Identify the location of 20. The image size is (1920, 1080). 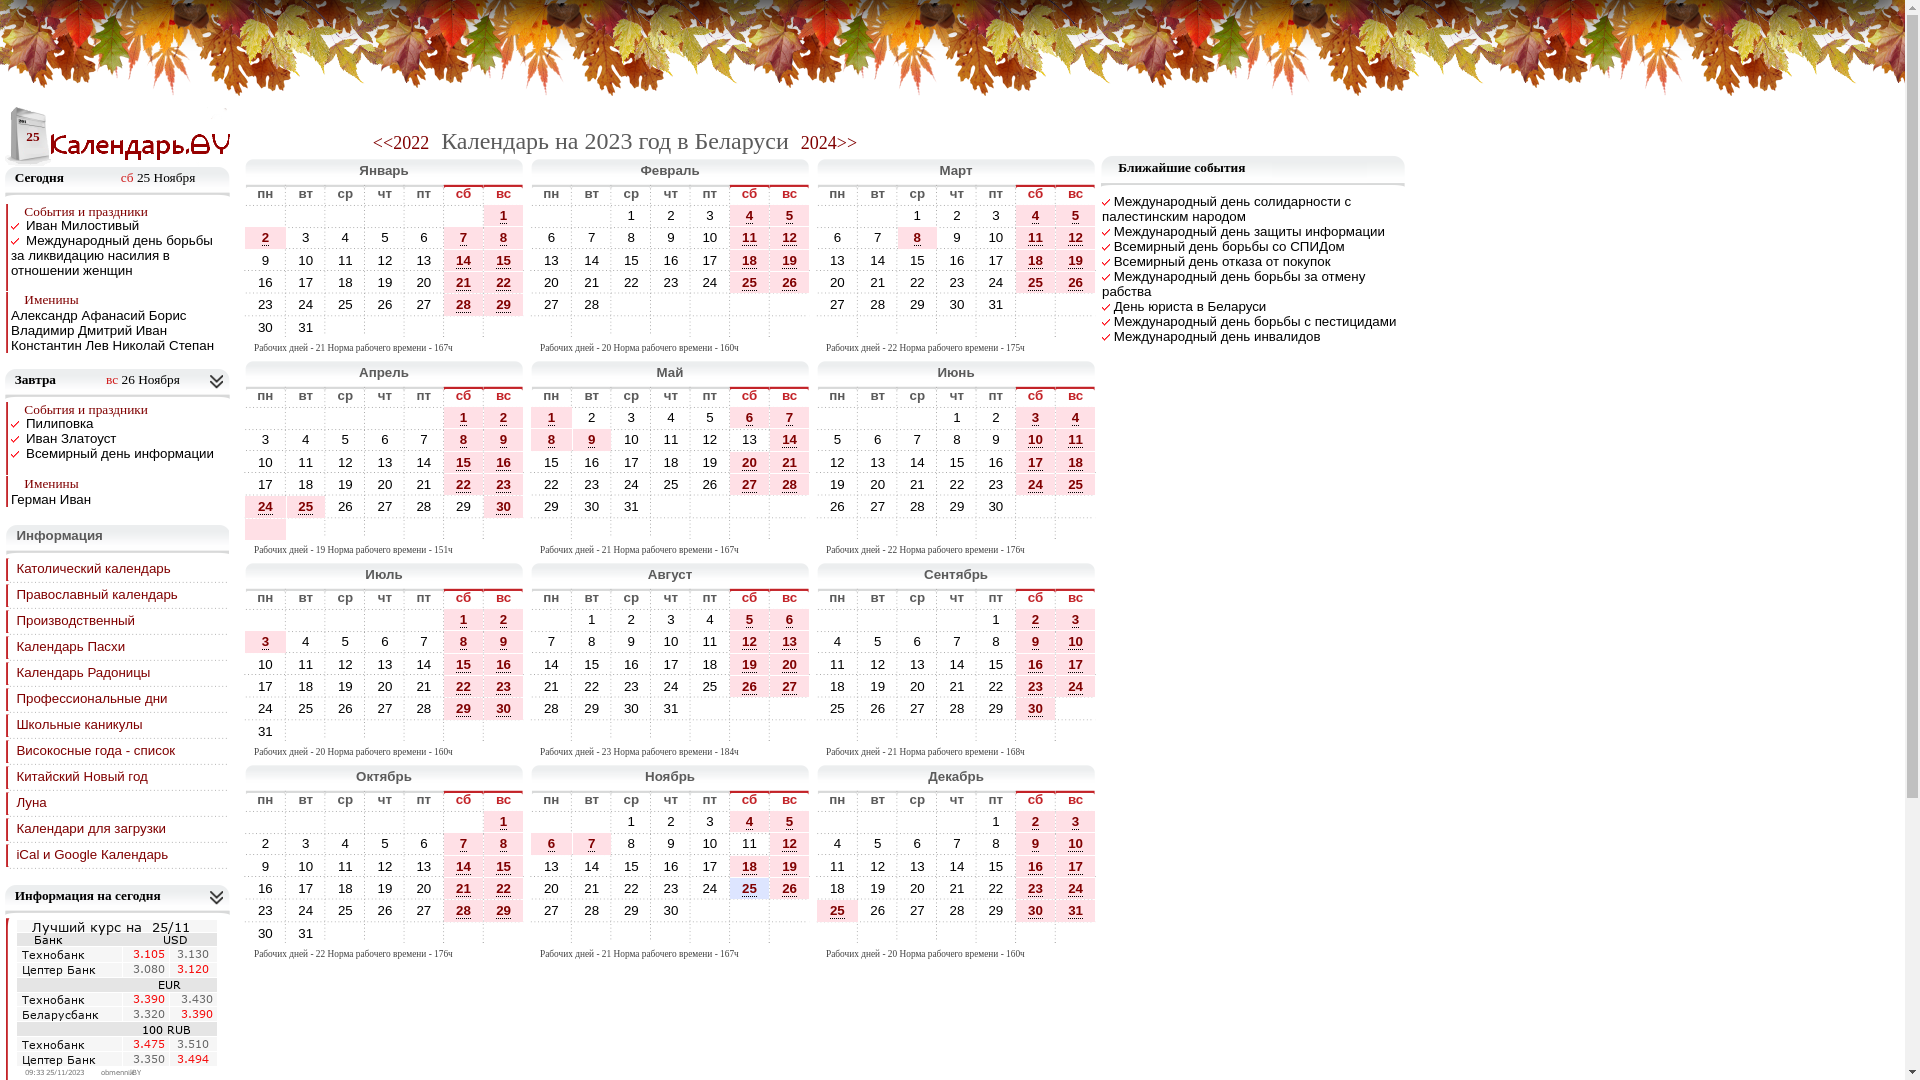
(385, 484).